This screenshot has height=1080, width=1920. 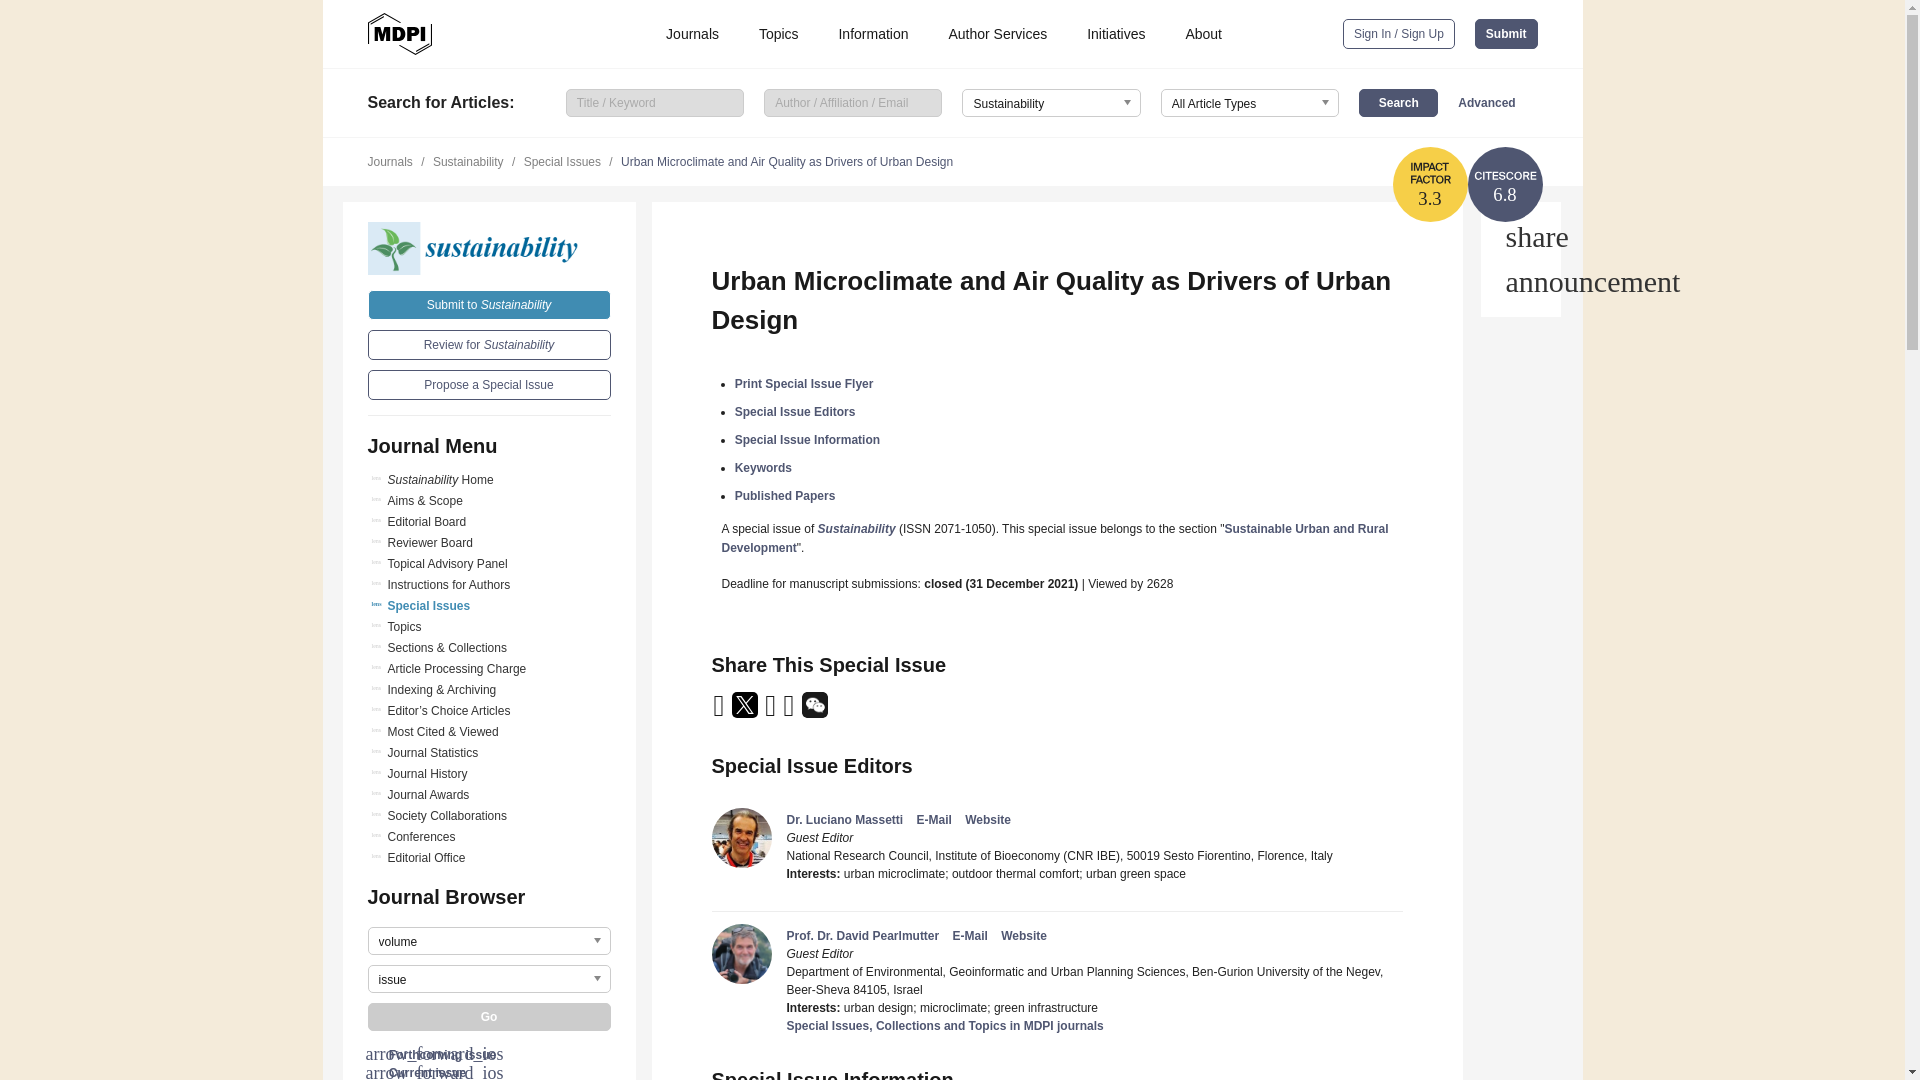 What do you see at coordinates (400, 34) in the screenshot?
I see `MDPI Open Access Journals` at bounding box center [400, 34].